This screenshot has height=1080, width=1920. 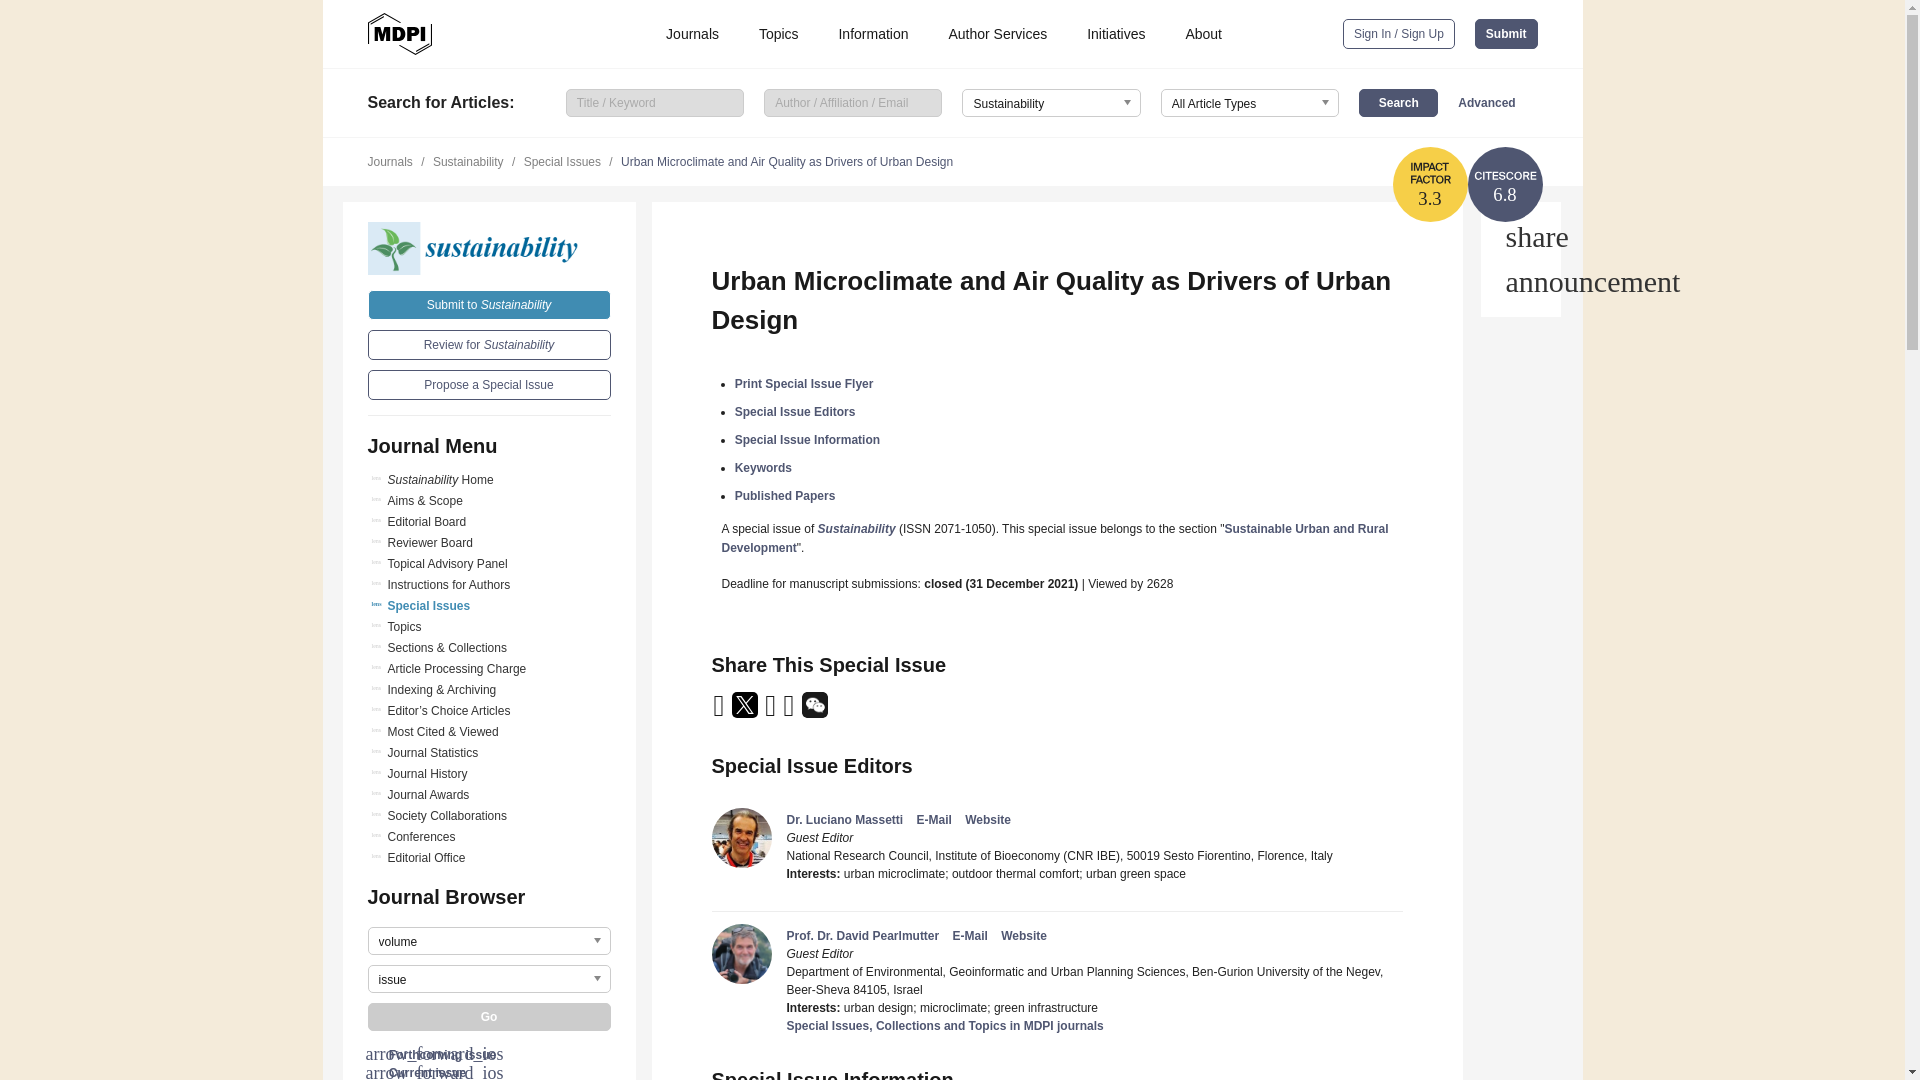 What do you see at coordinates (400, 34) in the screenshot?
I see `MDPI Open Access Journals` at bounding box center [400, 34].